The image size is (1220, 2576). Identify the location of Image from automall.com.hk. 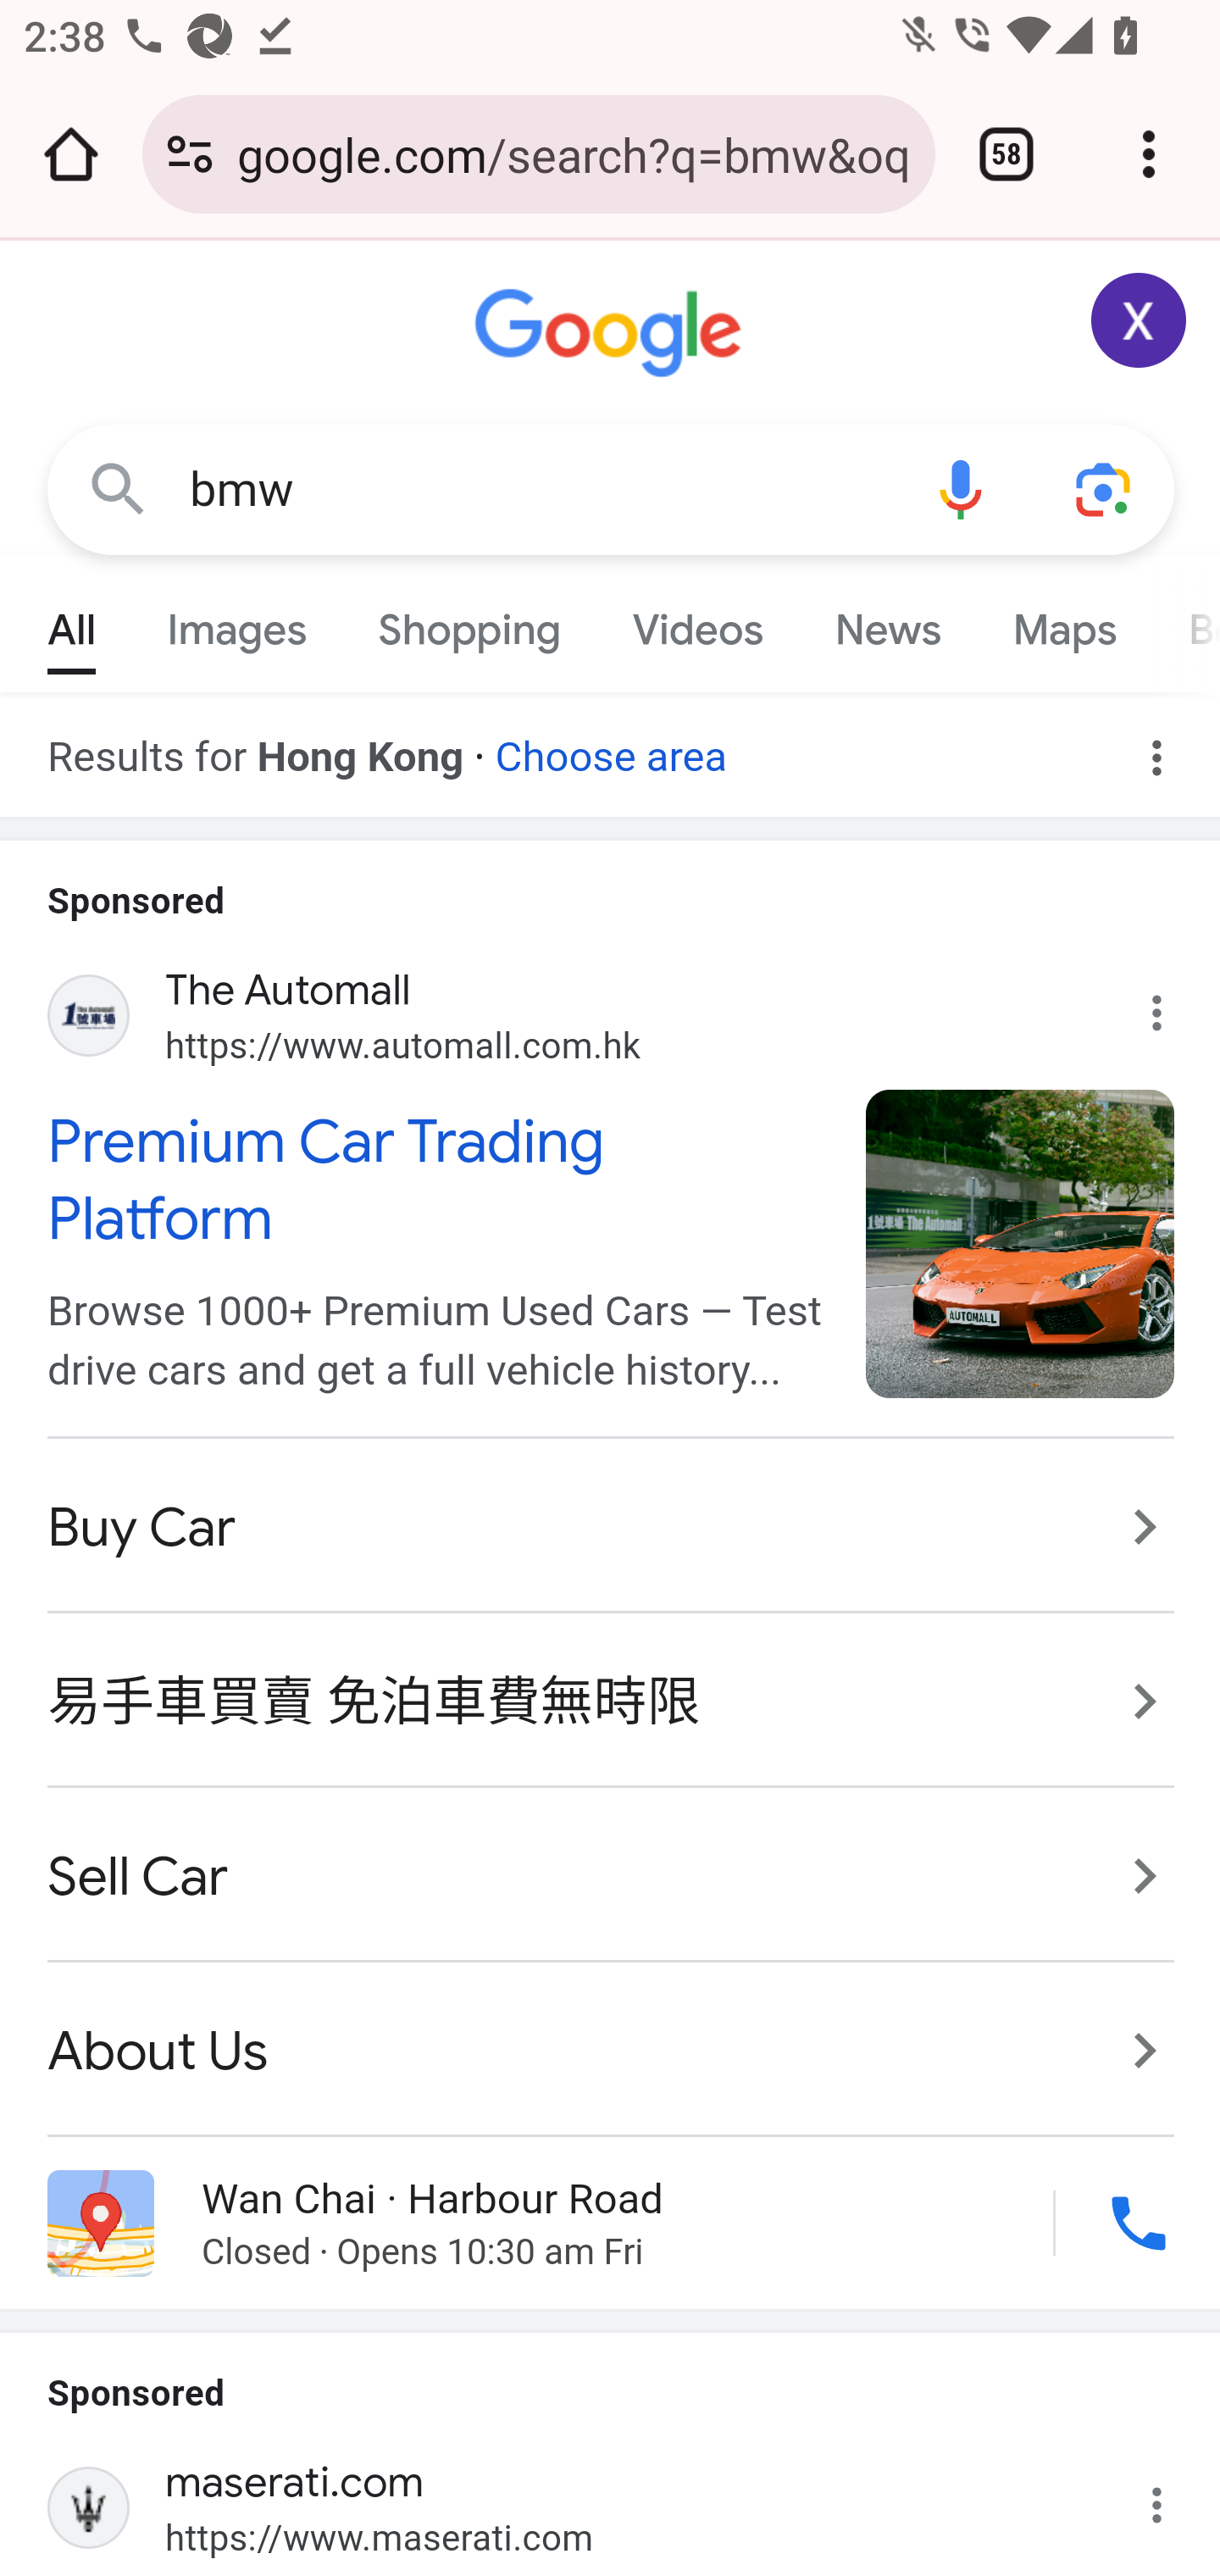
(1022, 1242).